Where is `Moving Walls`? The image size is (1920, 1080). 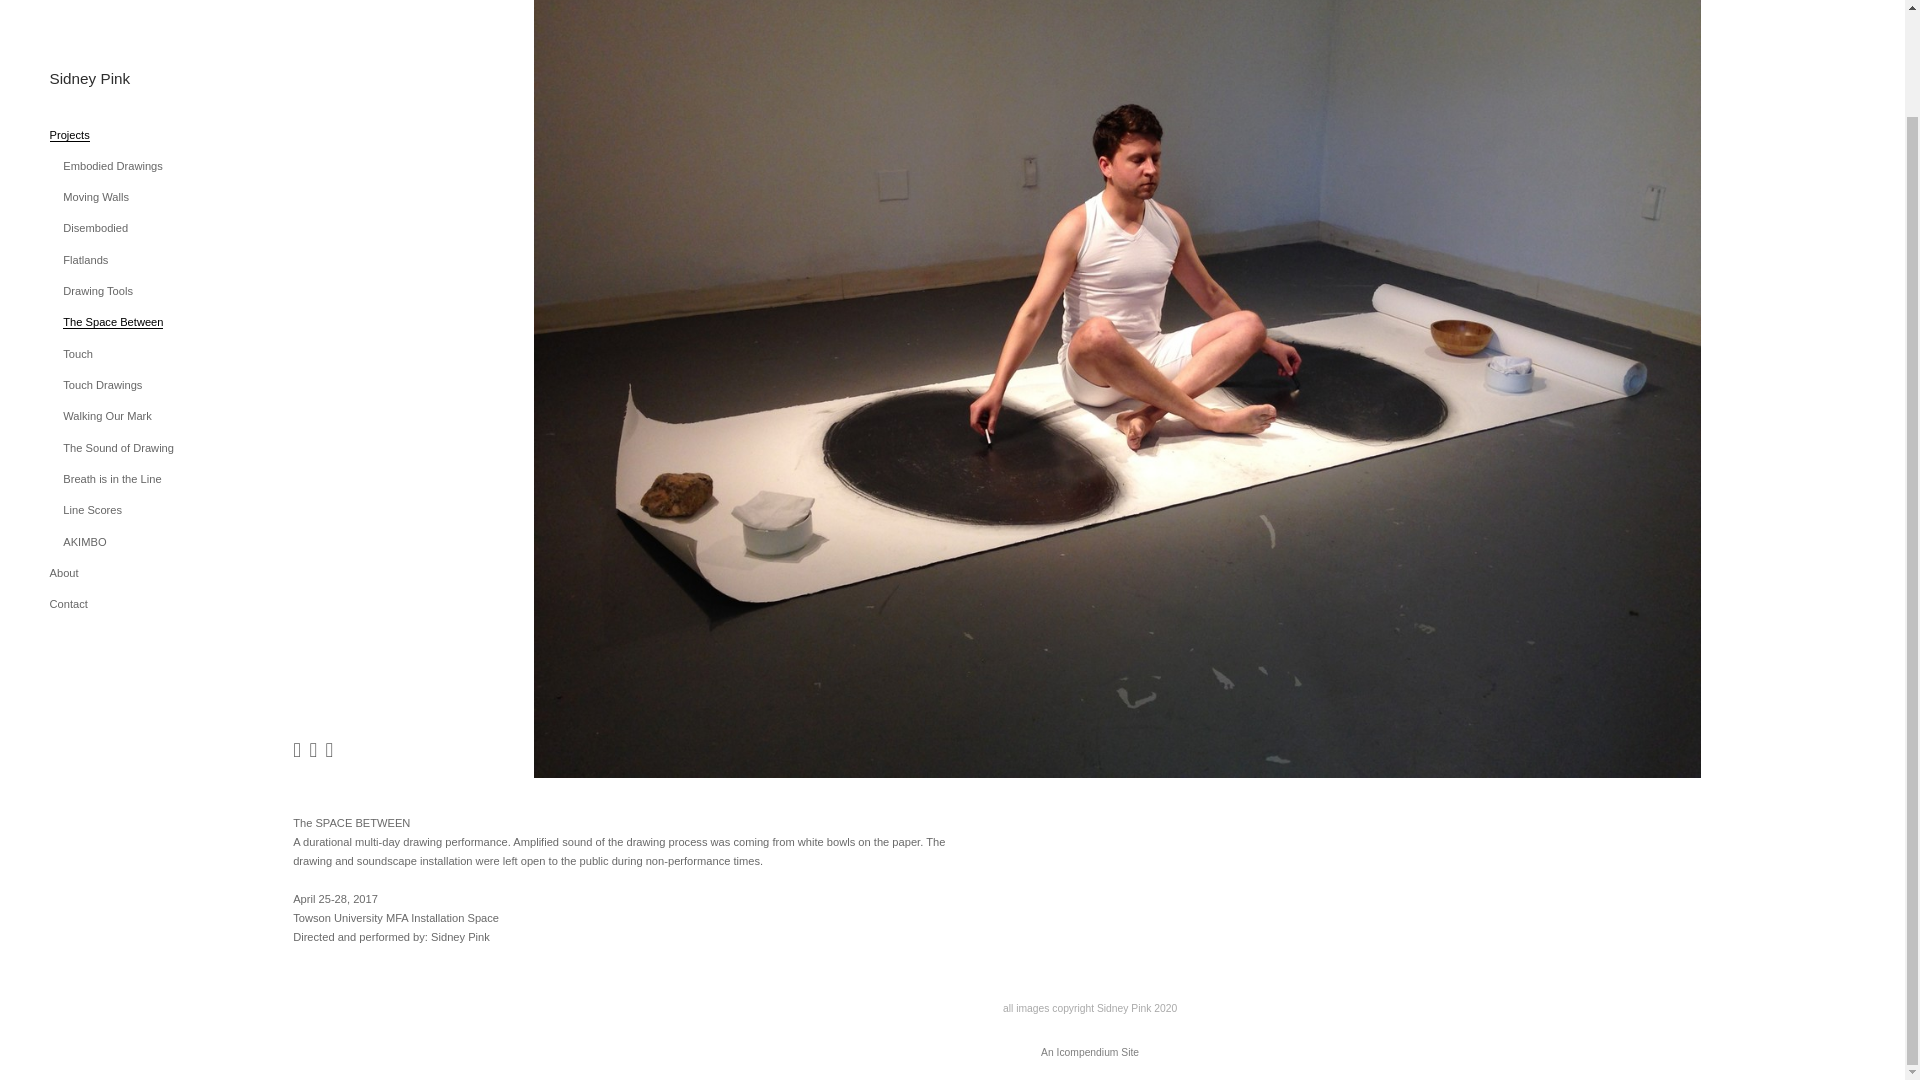 Moving Walls is located at coordinates (96, 80).